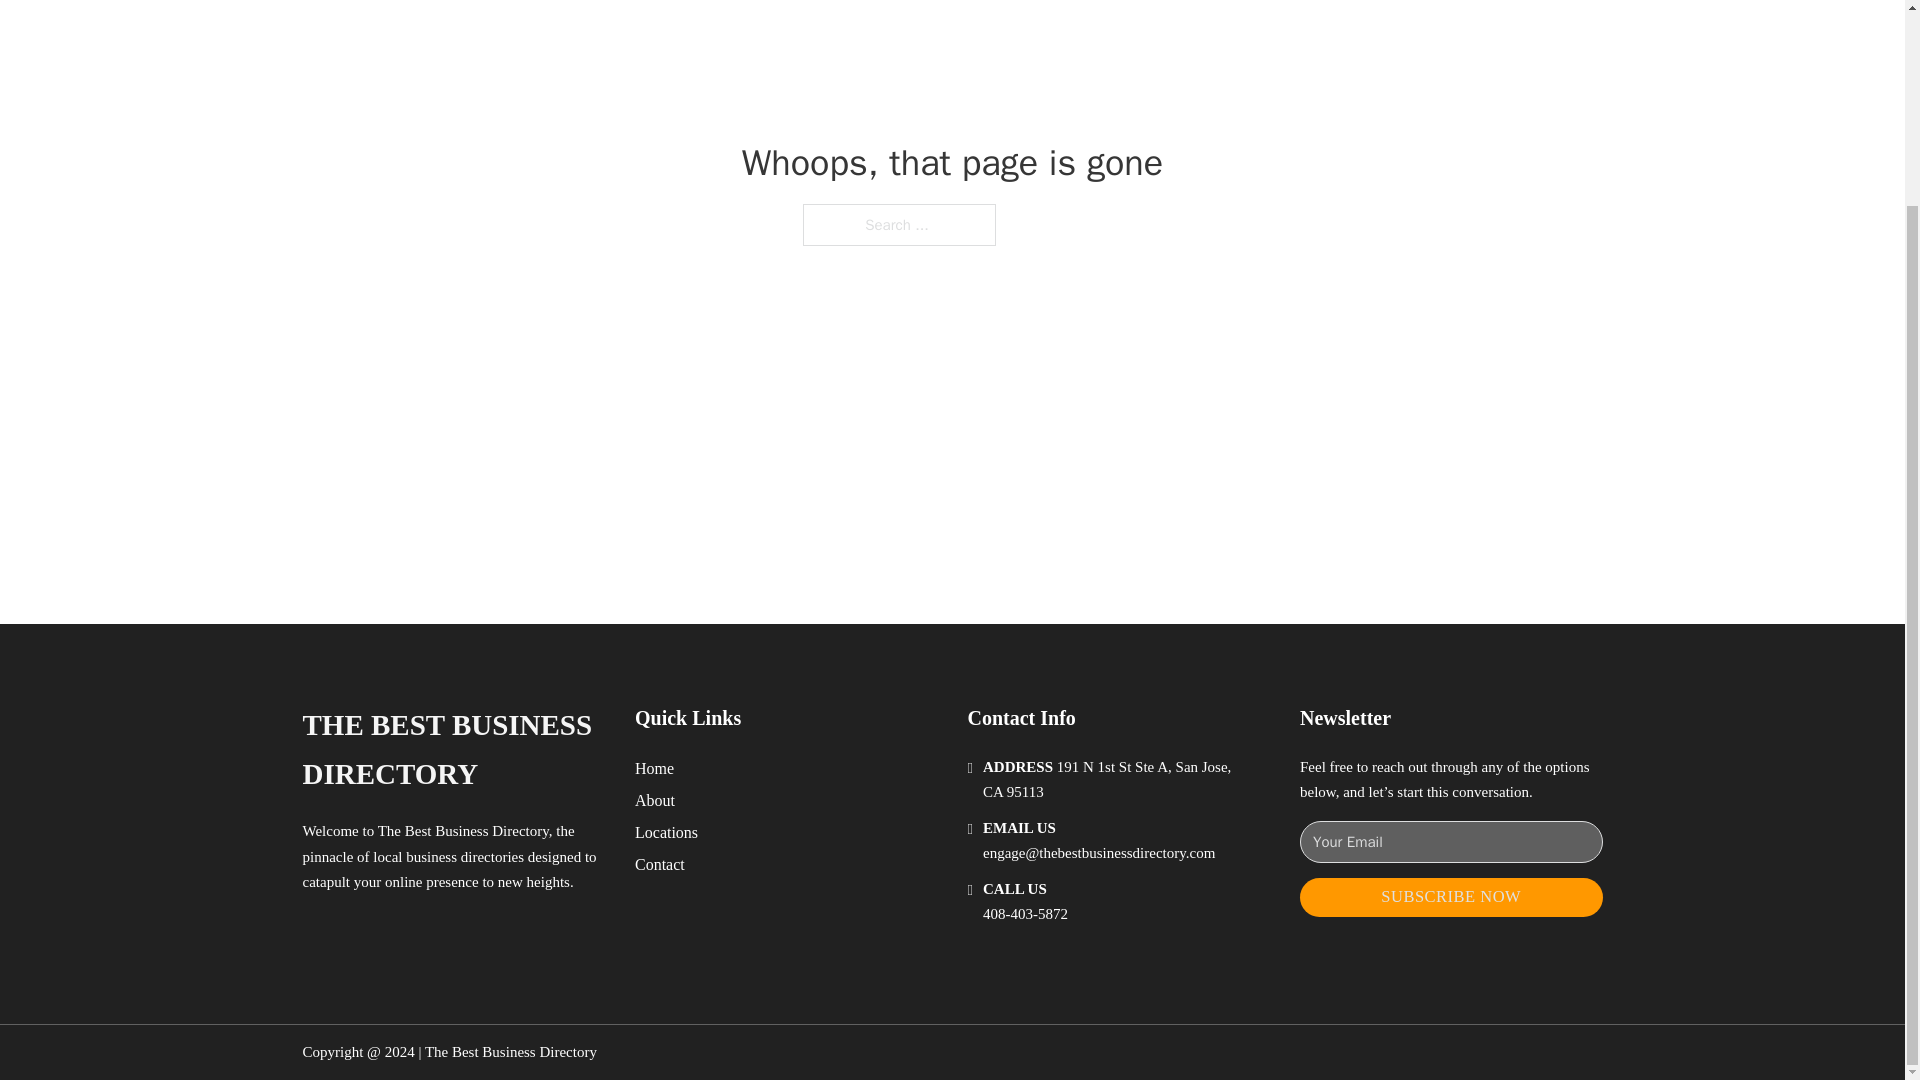 This screenshot has width=1920, height=1080. What do you see at coordinates (655, 800) in the screenshot?
I see `About` at bounding box center [655, 800].